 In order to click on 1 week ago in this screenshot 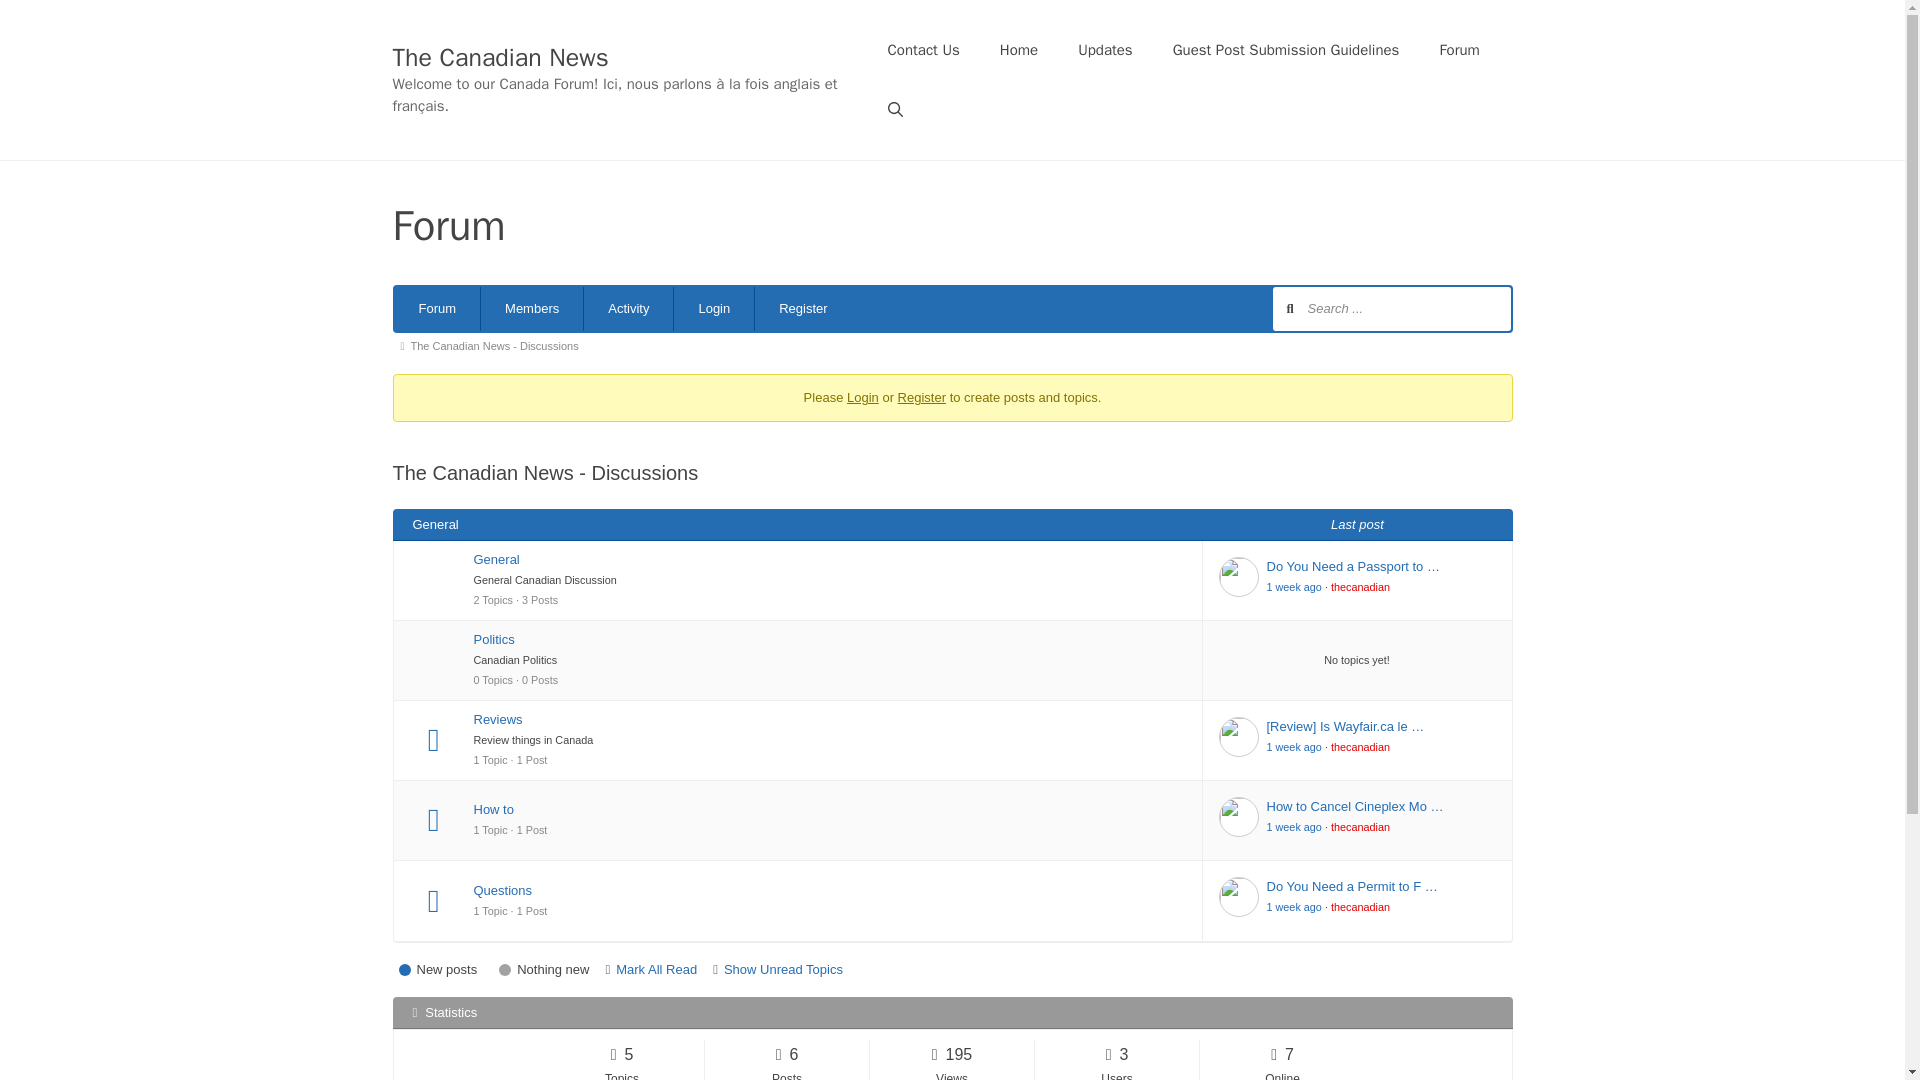, I will do `click(1292, 746)`.